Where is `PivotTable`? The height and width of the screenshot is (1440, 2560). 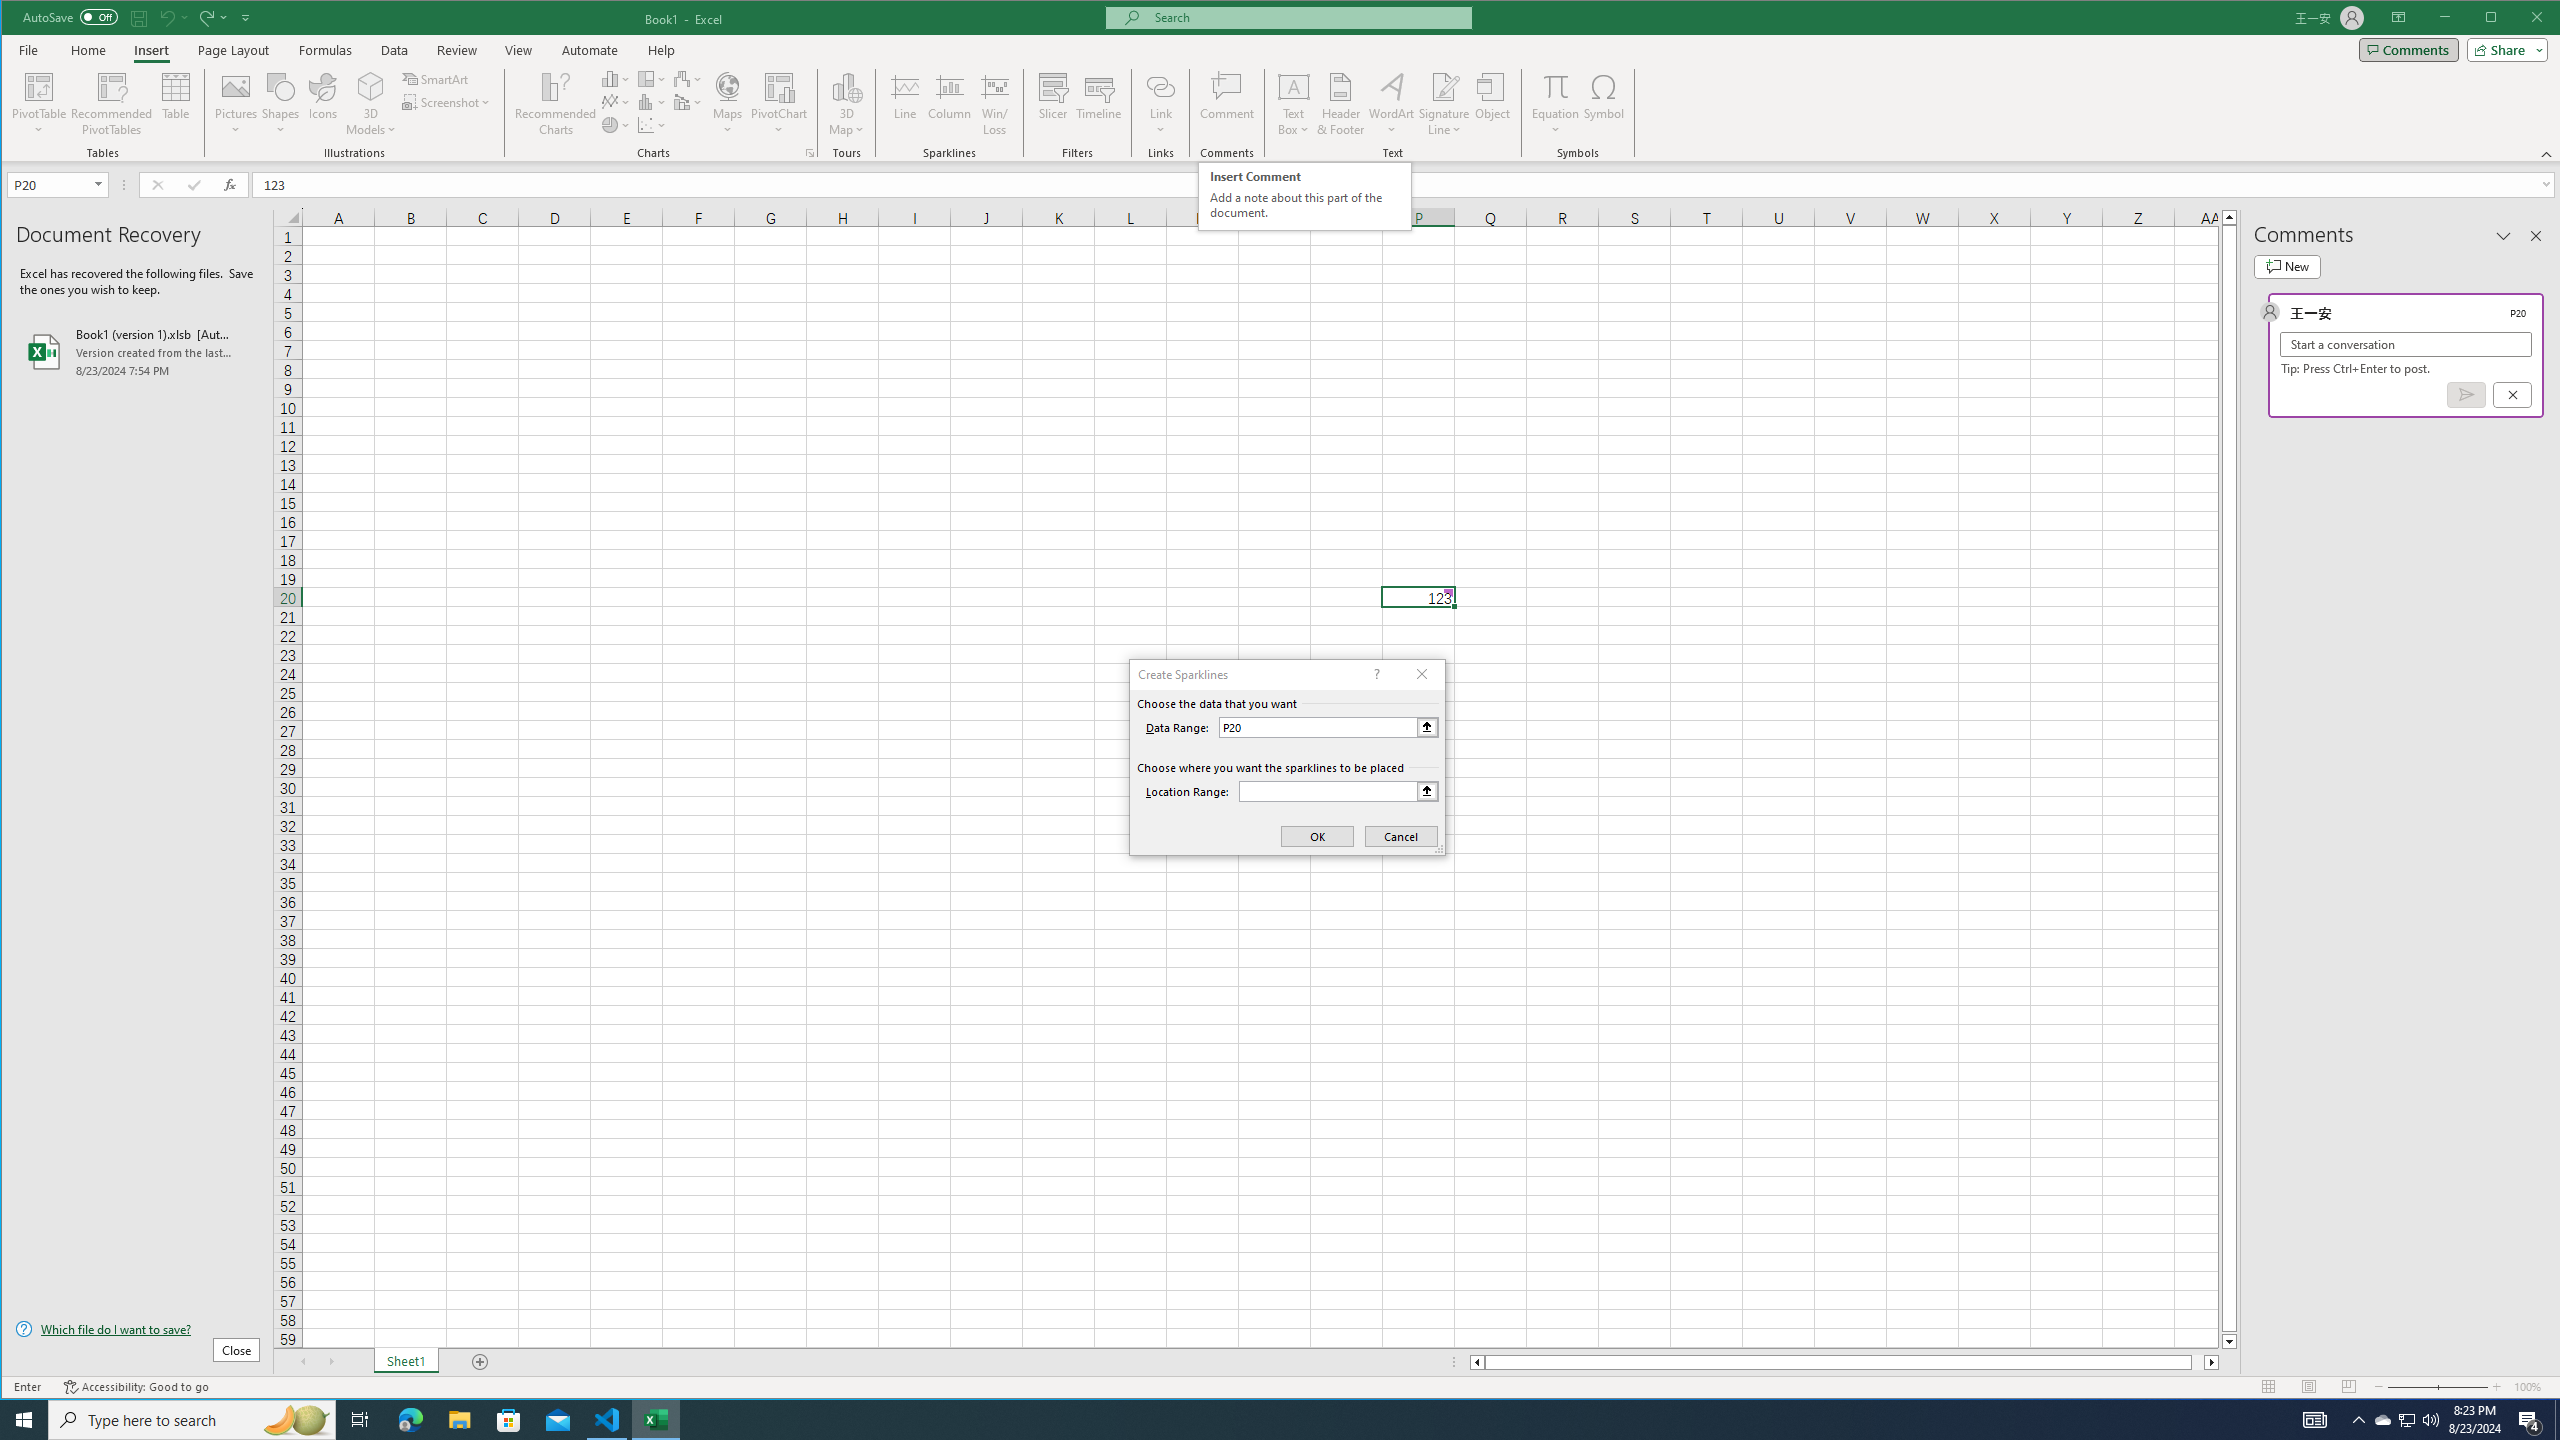 PivotTable is located at coordinates (40, 104).